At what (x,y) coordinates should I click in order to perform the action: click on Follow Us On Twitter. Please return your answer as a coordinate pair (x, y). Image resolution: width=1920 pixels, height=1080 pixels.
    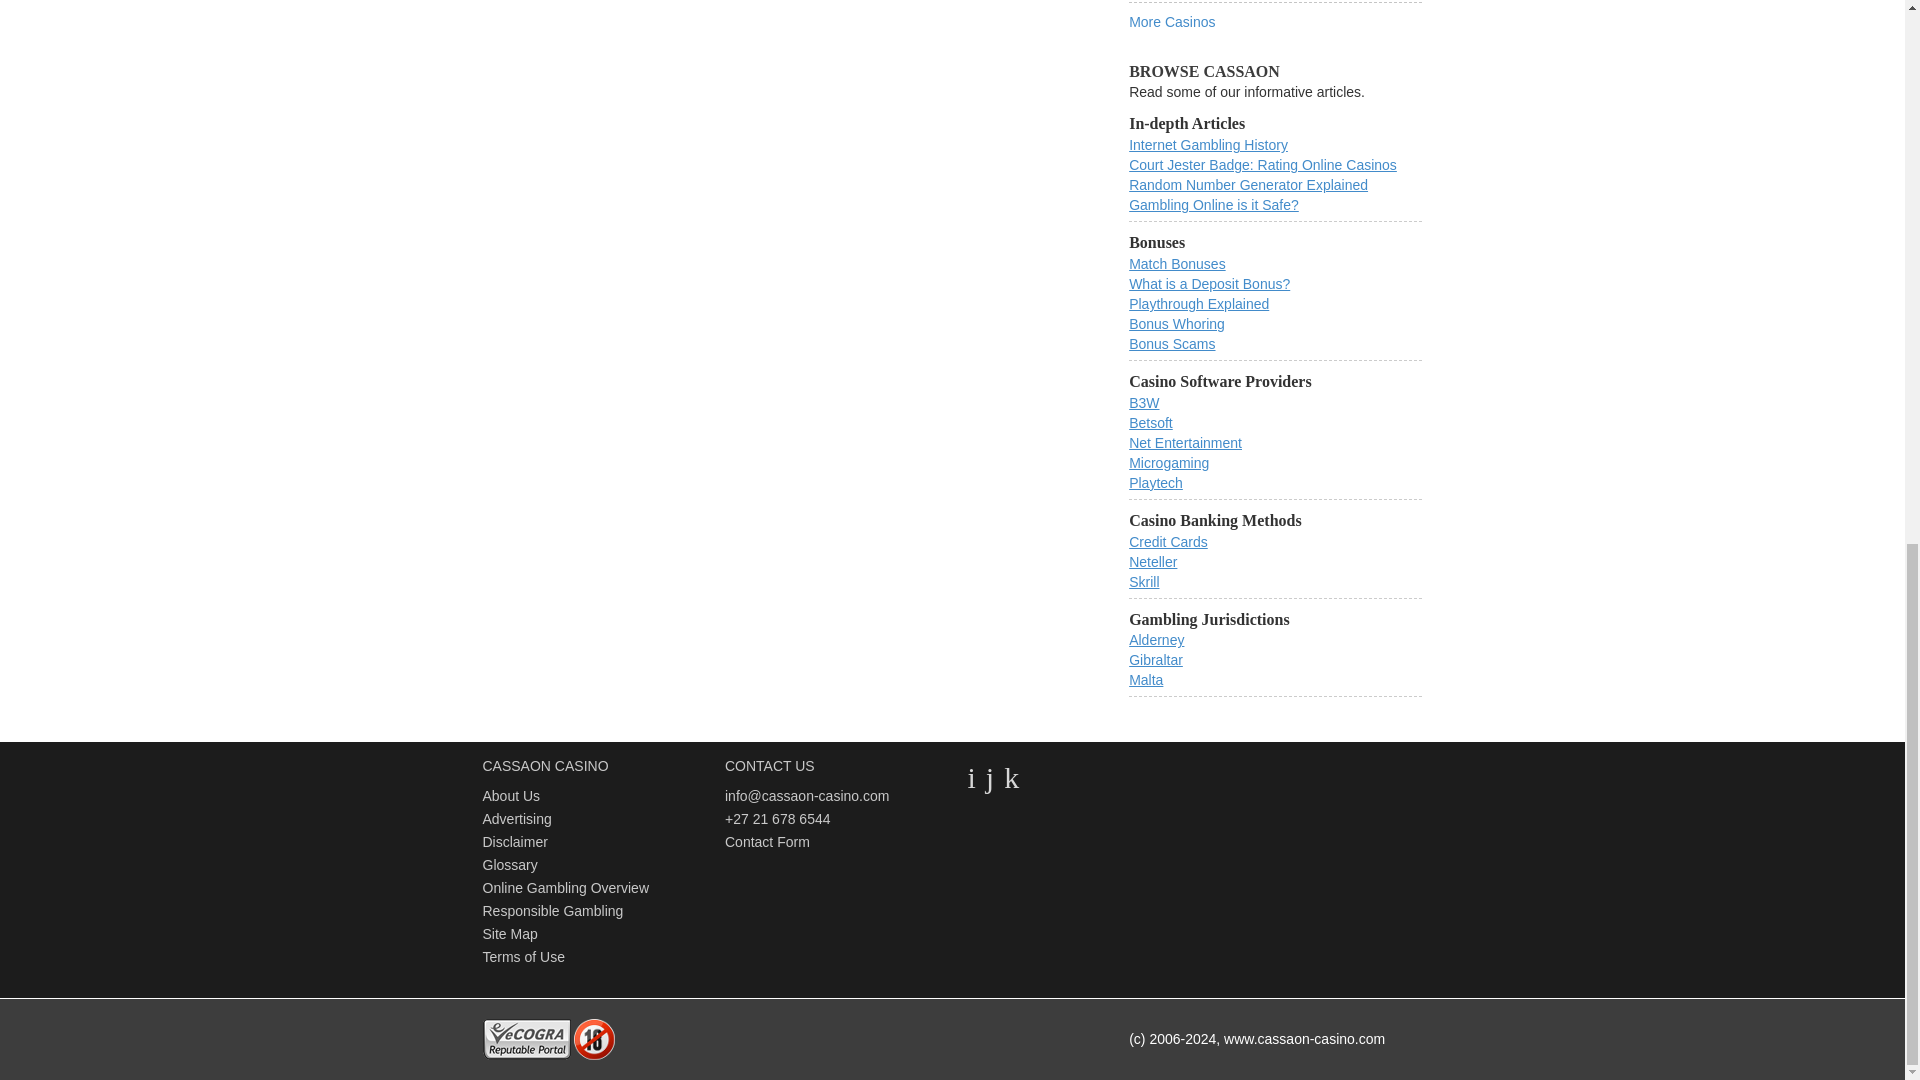
    Looking at the image, I should click on (971, 777).